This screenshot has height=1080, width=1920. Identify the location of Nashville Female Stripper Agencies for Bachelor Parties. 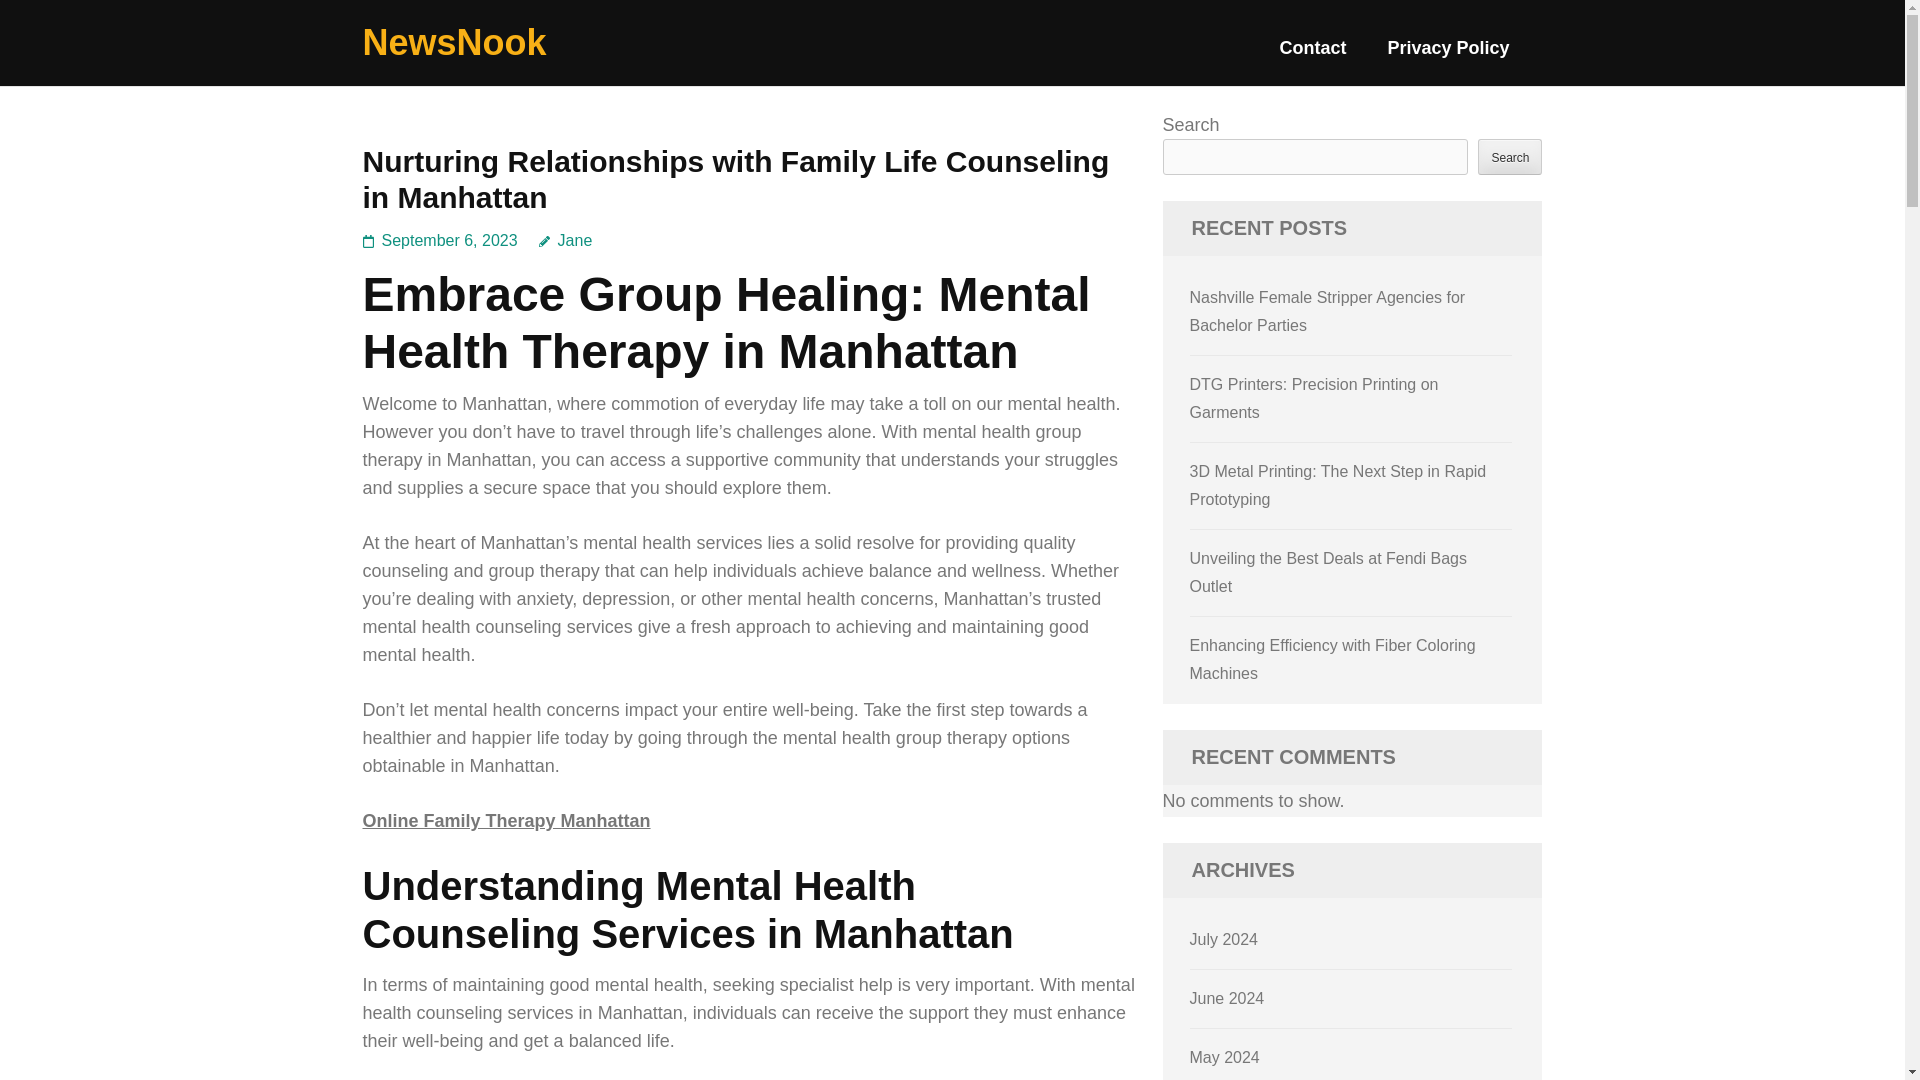
(1328, 311).